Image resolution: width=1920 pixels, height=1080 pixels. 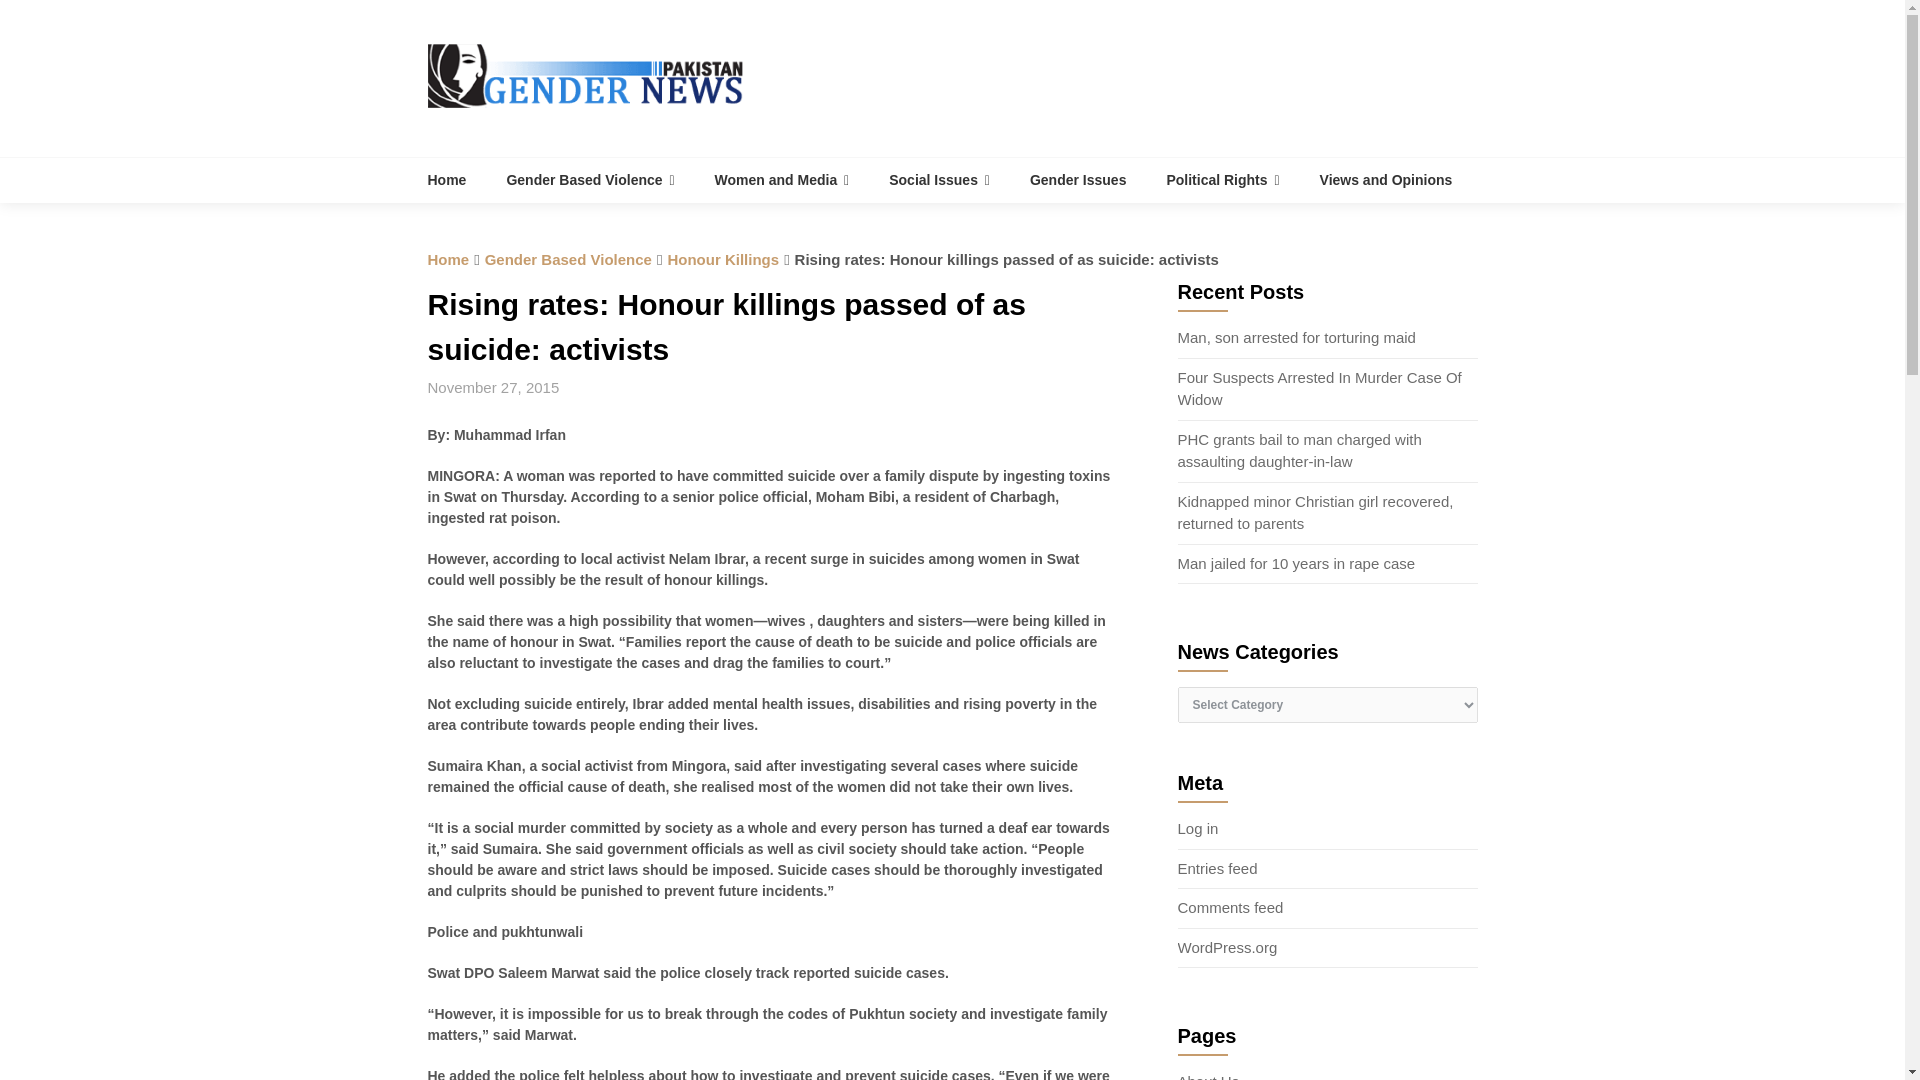 What do you see at coordinates (589, 180) in the screenshot?
I see `Gender Based Violence` at bounding box center [589, 180].